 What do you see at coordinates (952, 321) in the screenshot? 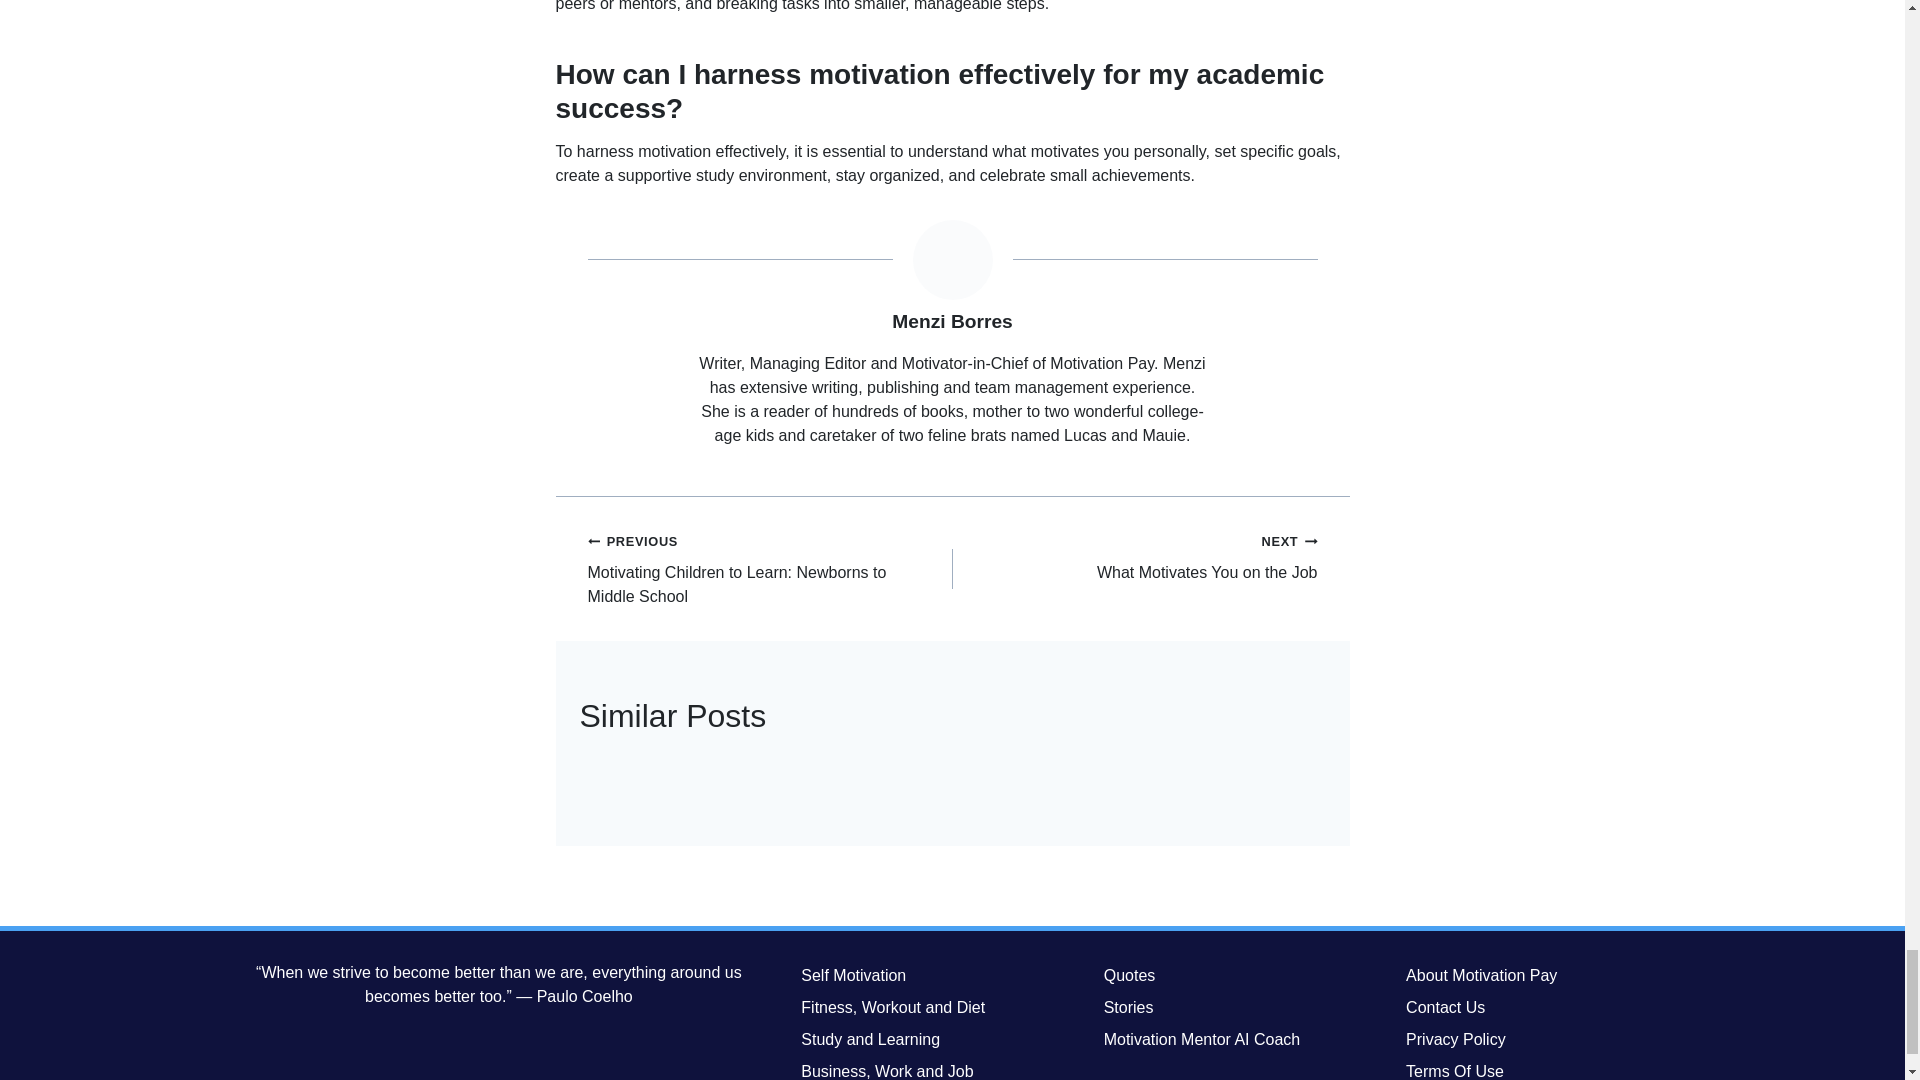
I see `Menzi Borres` at bounding box center [952, 321].